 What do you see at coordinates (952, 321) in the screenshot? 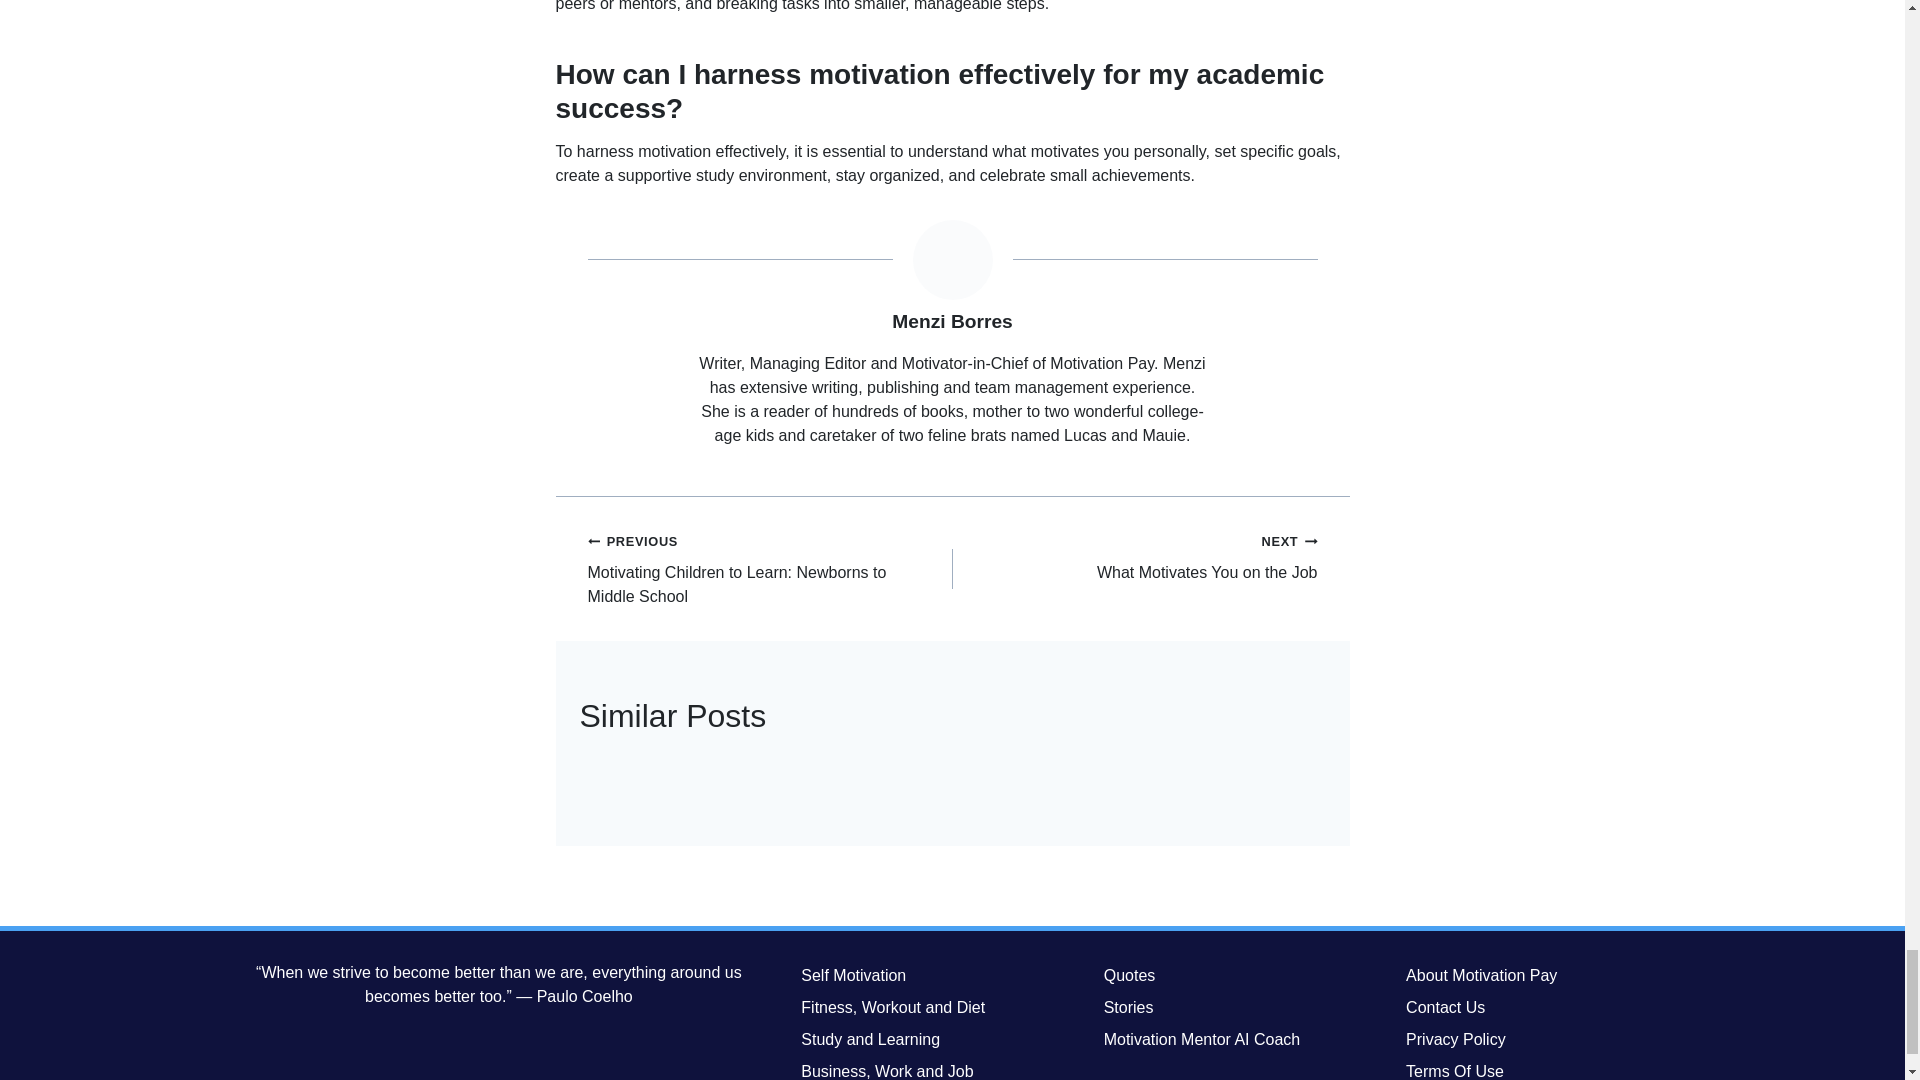
I see `Menzi Borres` at bounding box center [952, 321].